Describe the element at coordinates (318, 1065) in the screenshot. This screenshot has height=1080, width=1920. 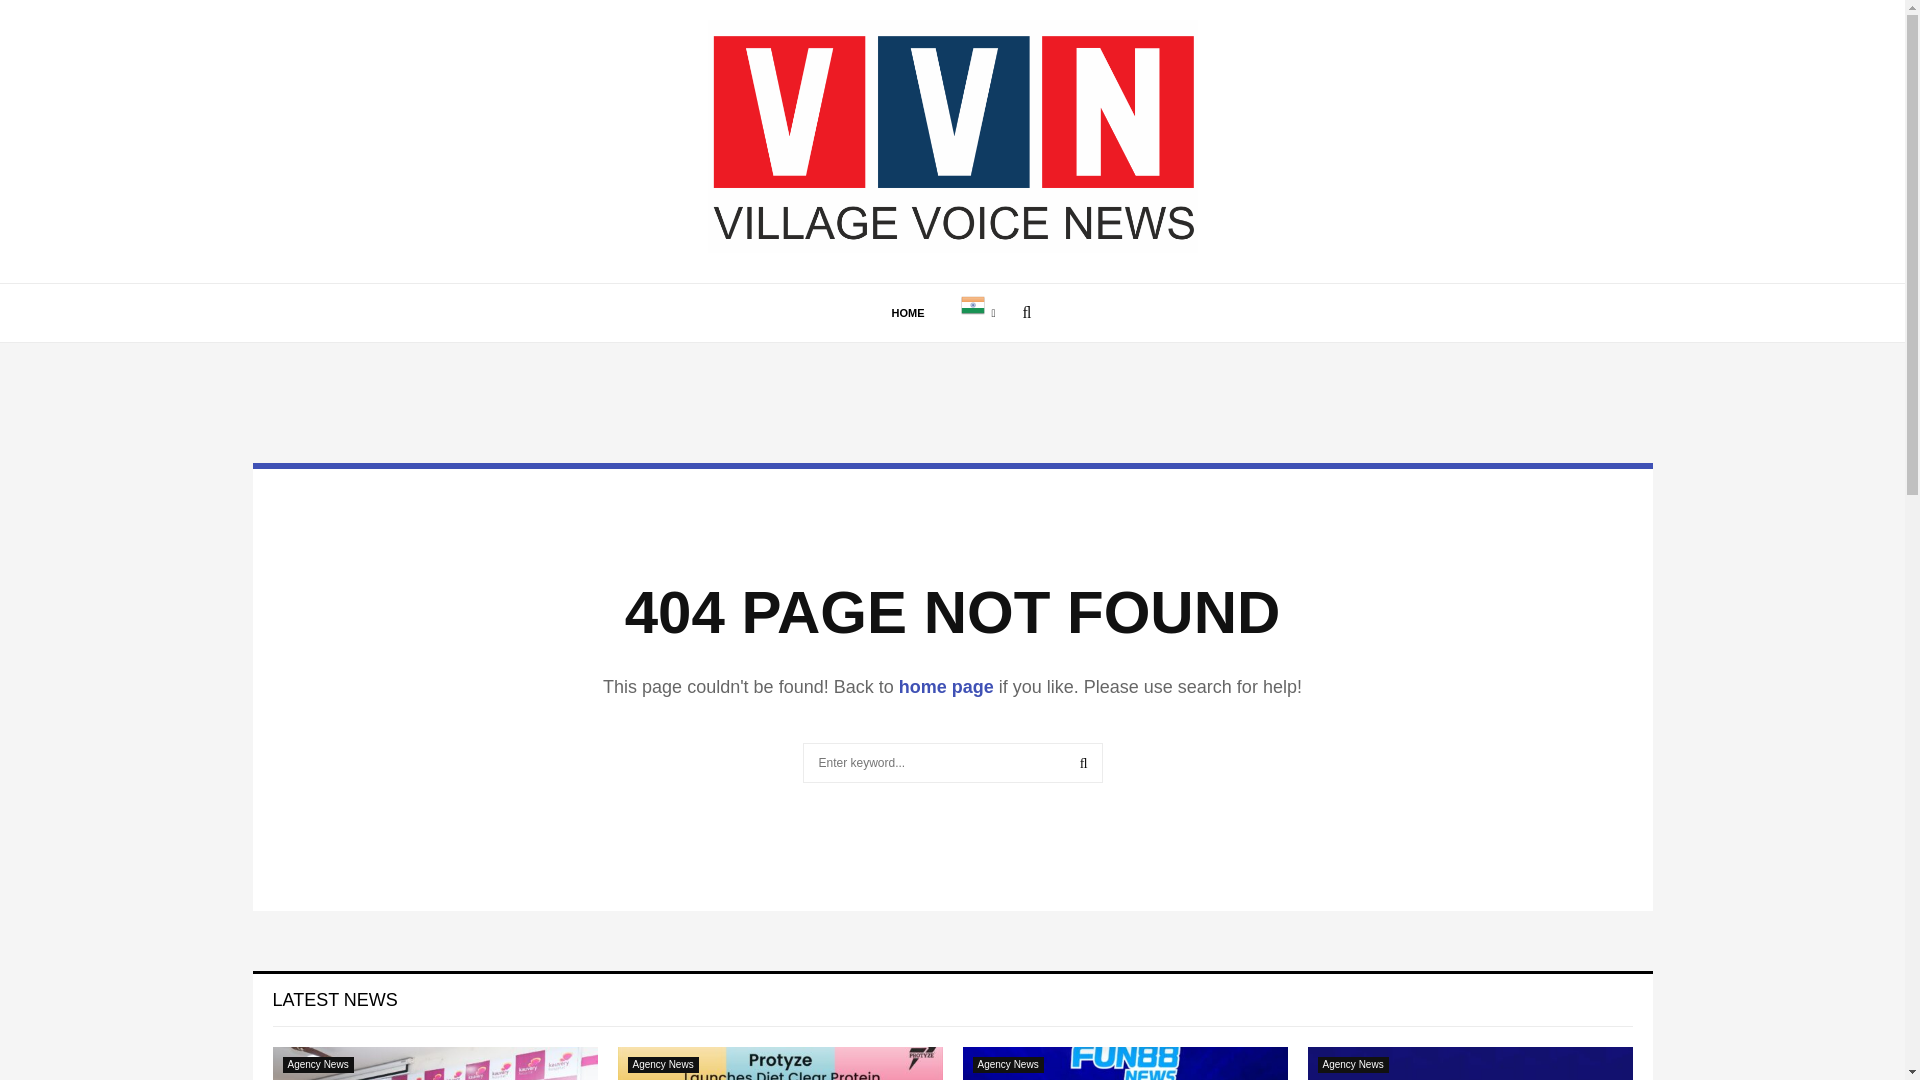
I see `Agency News` at that location.